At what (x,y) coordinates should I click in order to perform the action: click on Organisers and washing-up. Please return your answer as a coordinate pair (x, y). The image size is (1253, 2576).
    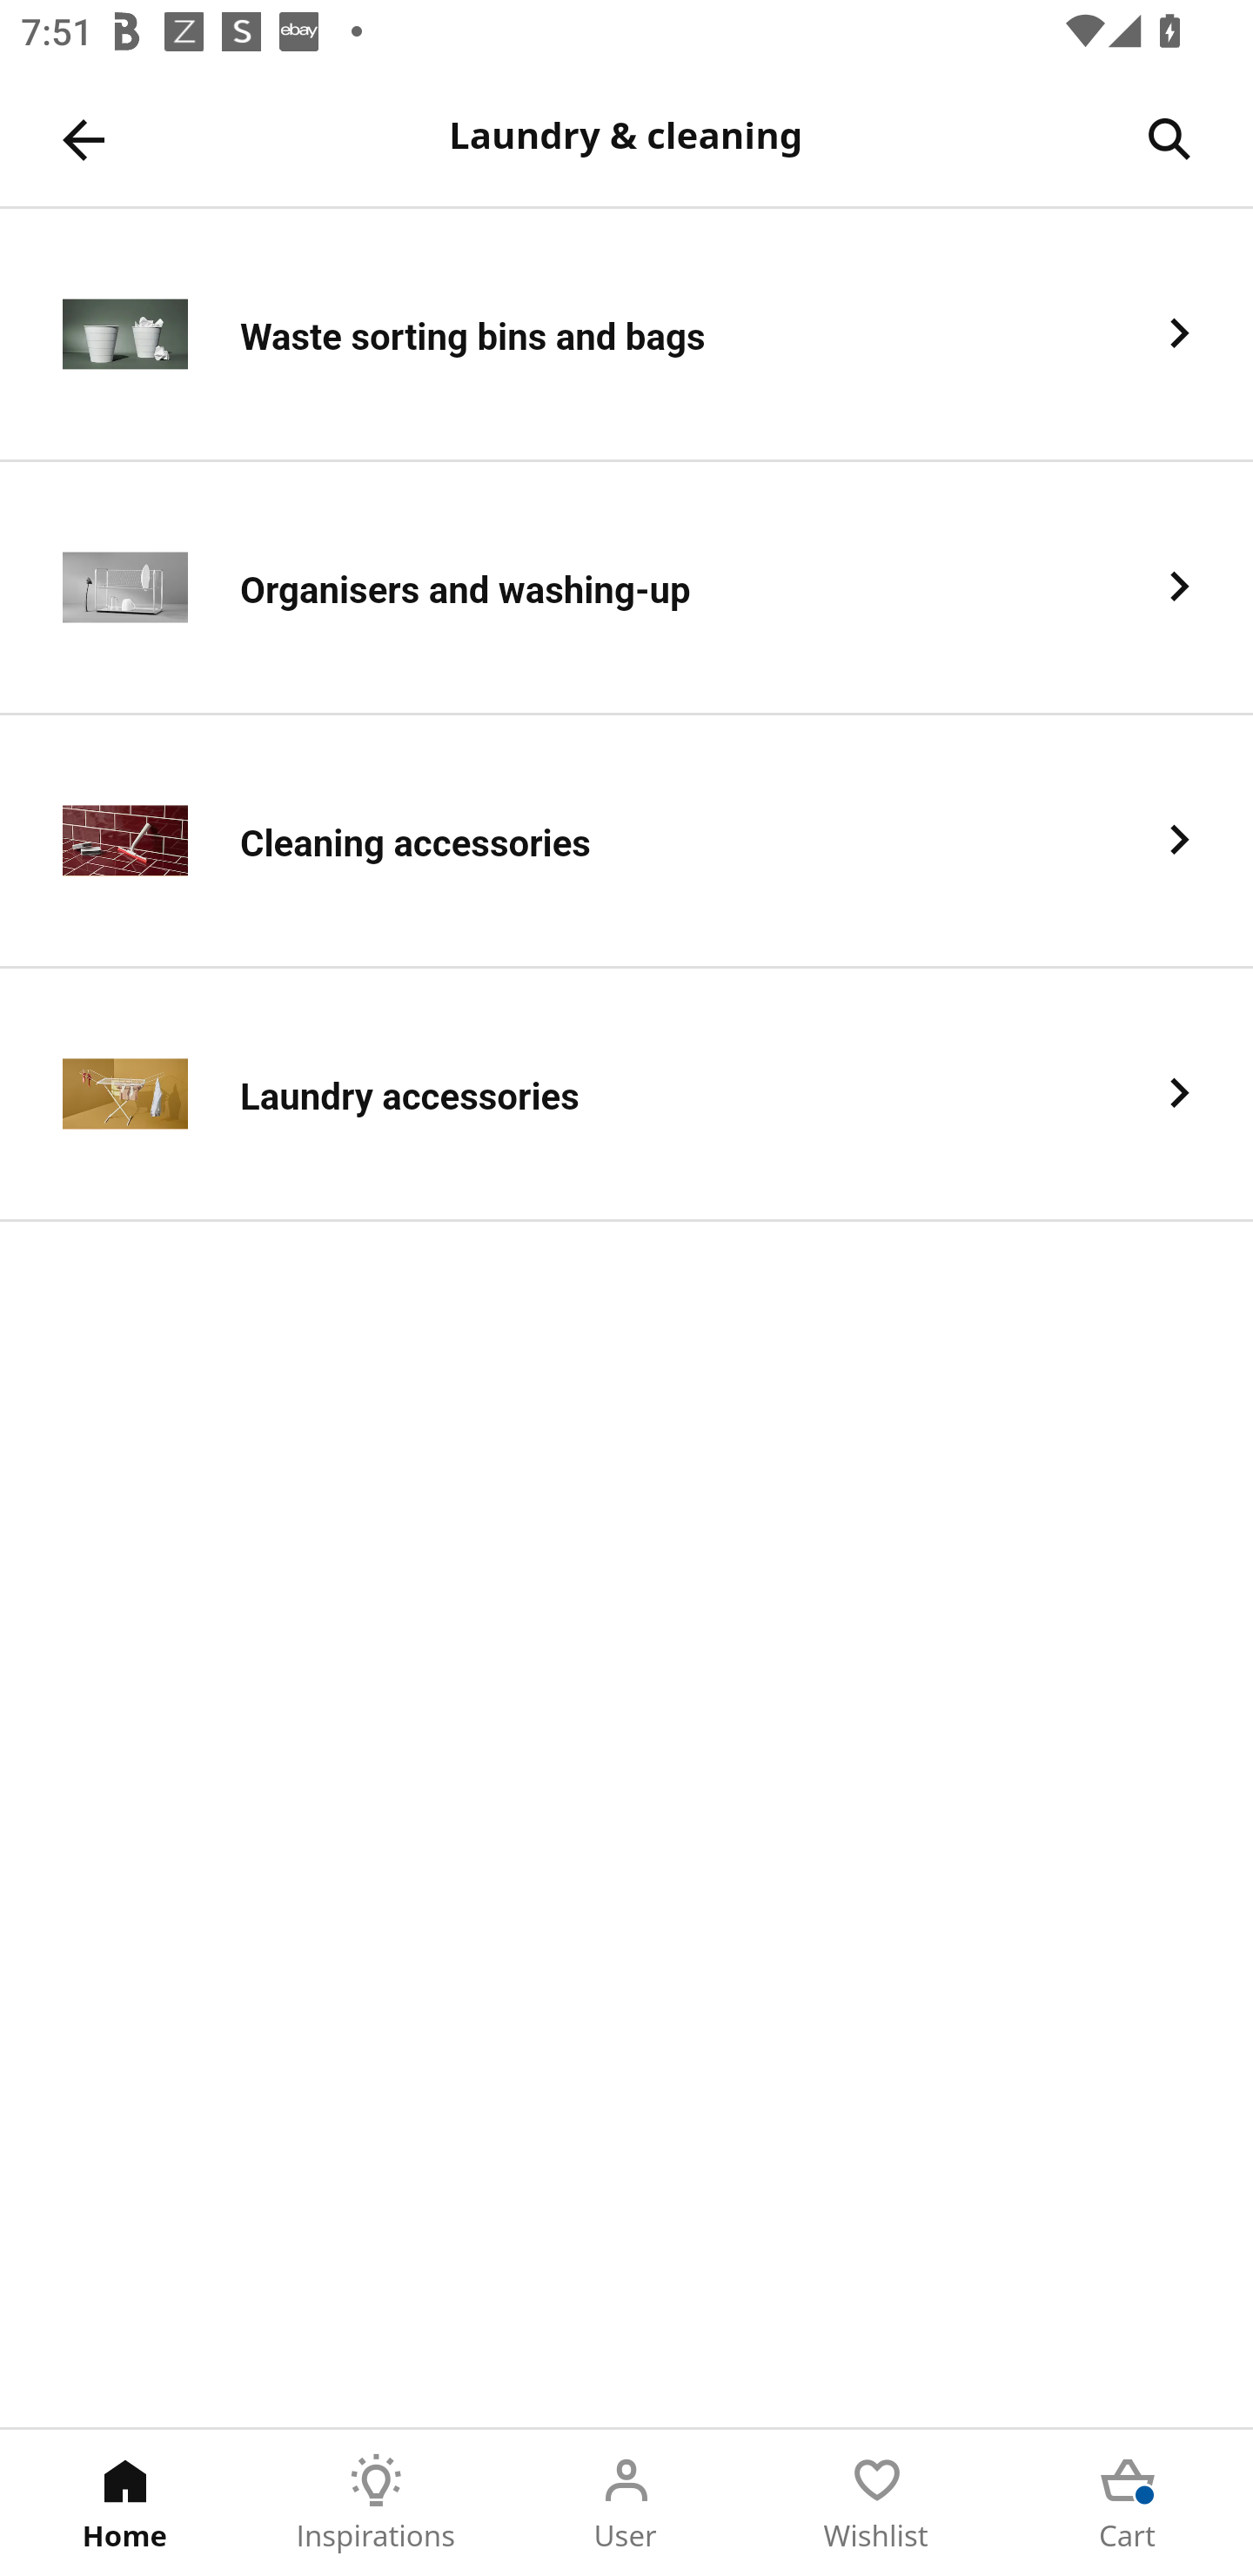
    Looking at the image, I should click on (626, 588).